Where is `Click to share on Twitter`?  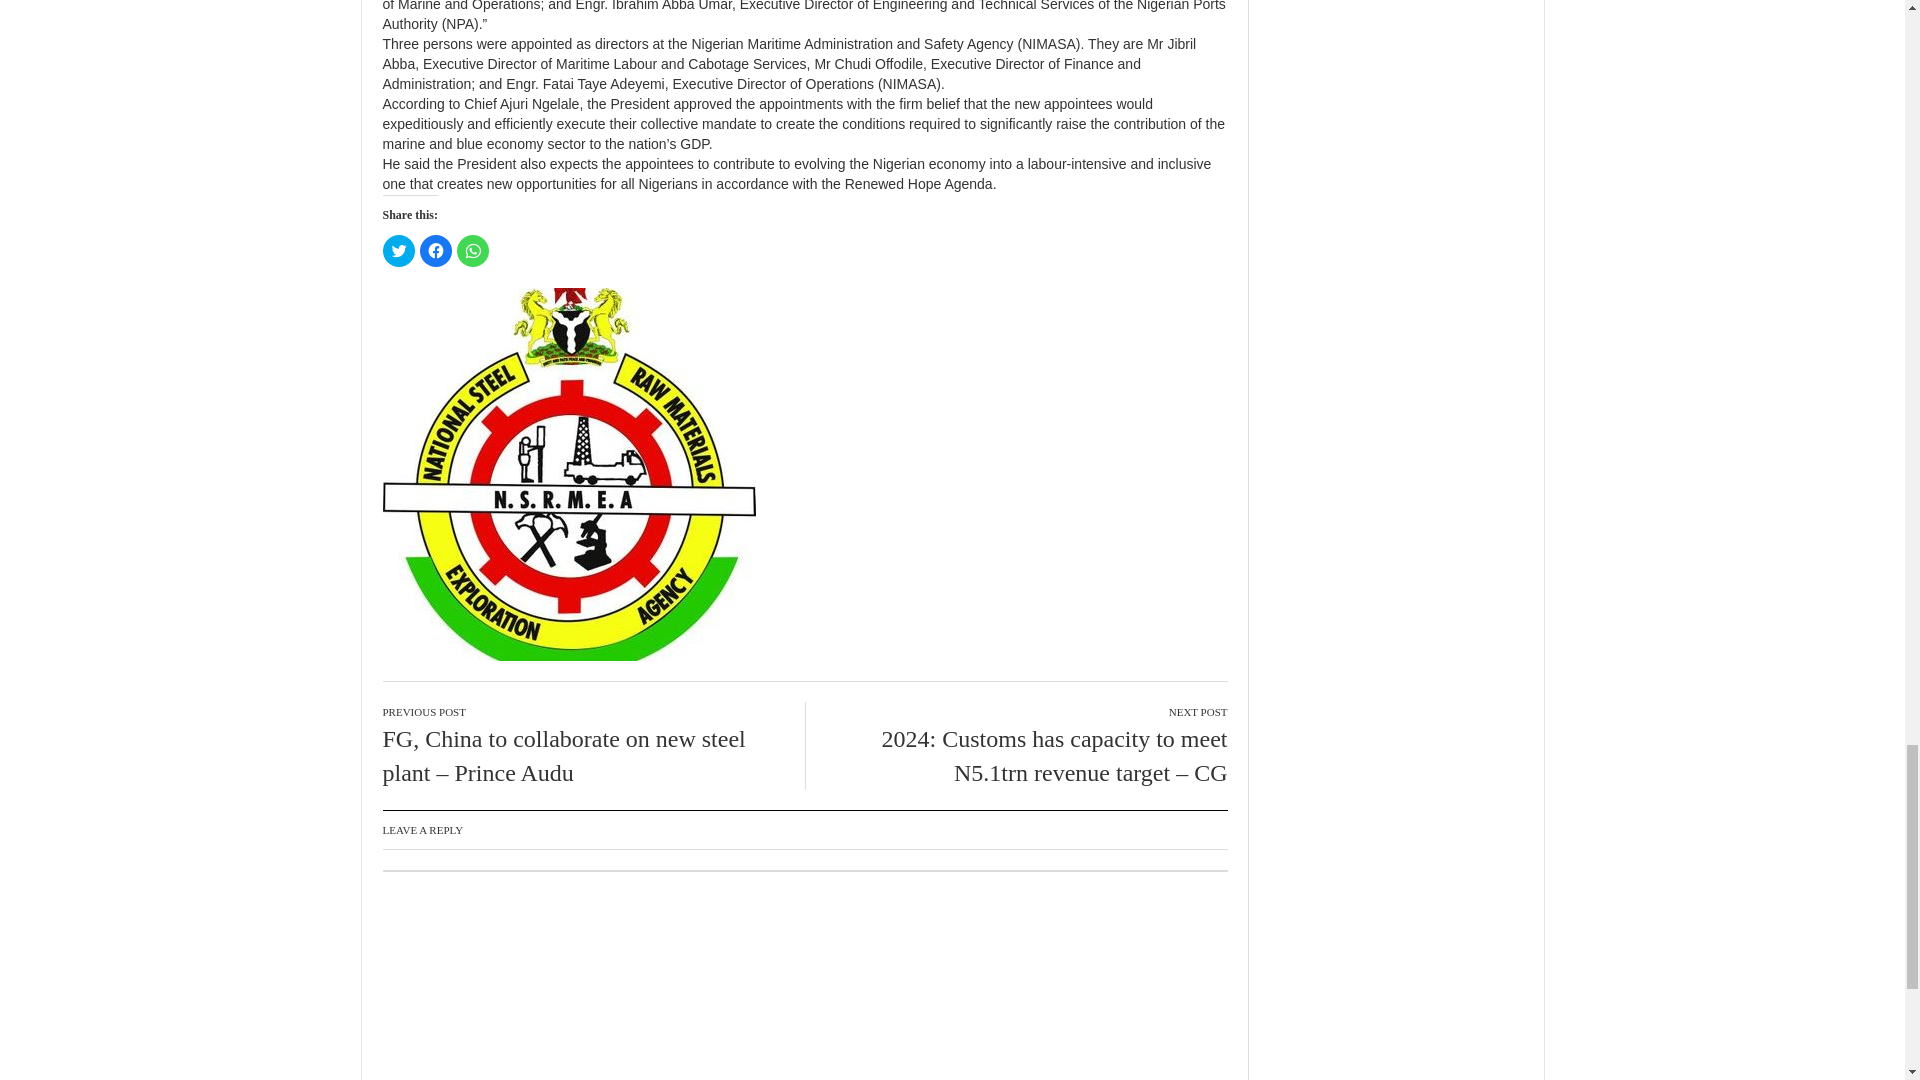
Click to share on Twitter is located at coordinates (398, 250).